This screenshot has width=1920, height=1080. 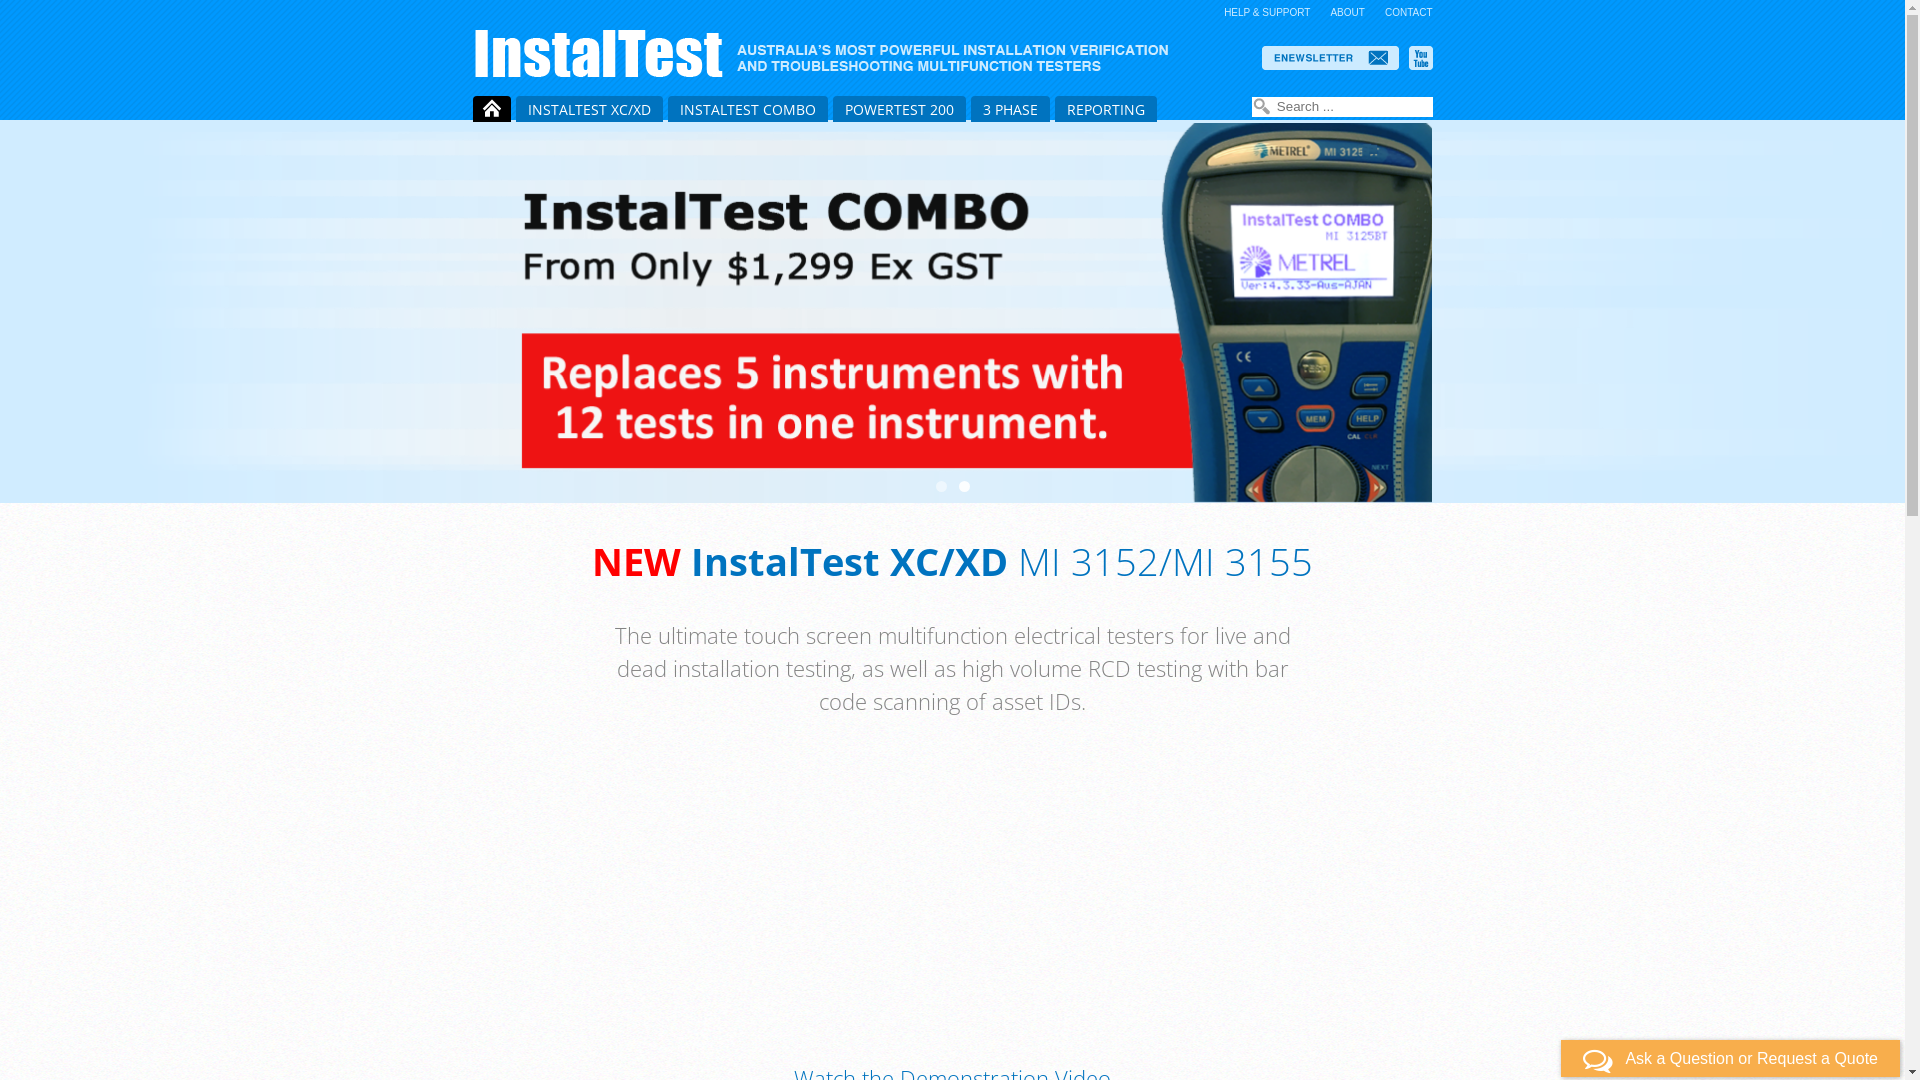 I want to click on INSTALTEST XC/XD, so click(x=590, y=110).